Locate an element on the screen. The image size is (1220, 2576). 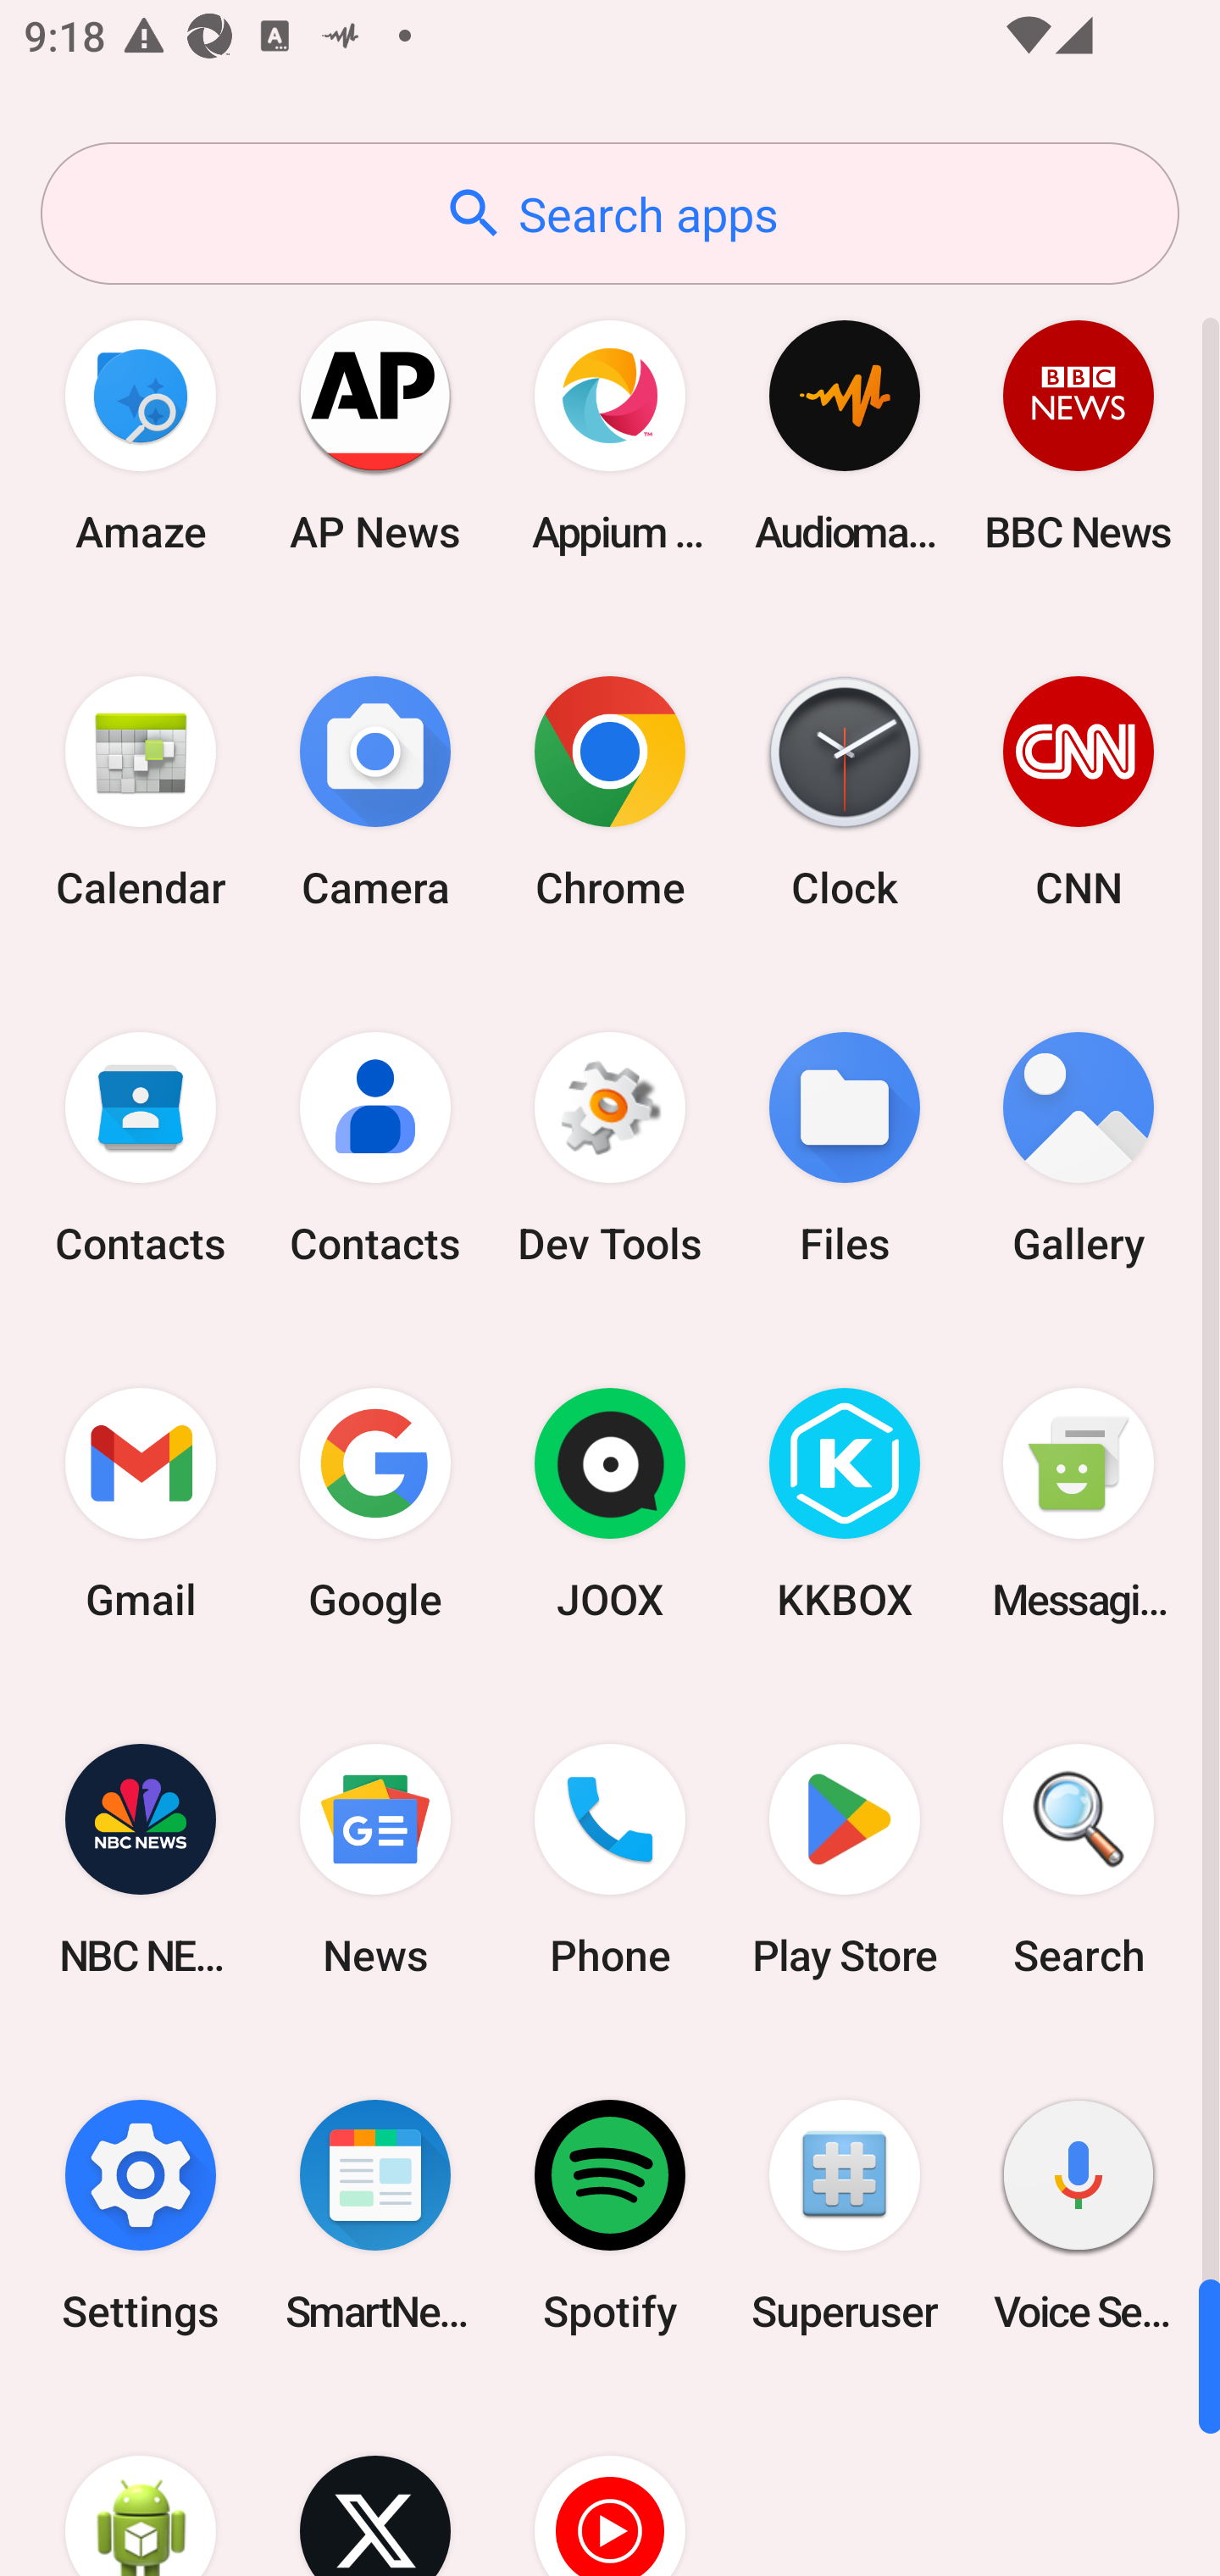
Camera is located at coordinates (375, 791).